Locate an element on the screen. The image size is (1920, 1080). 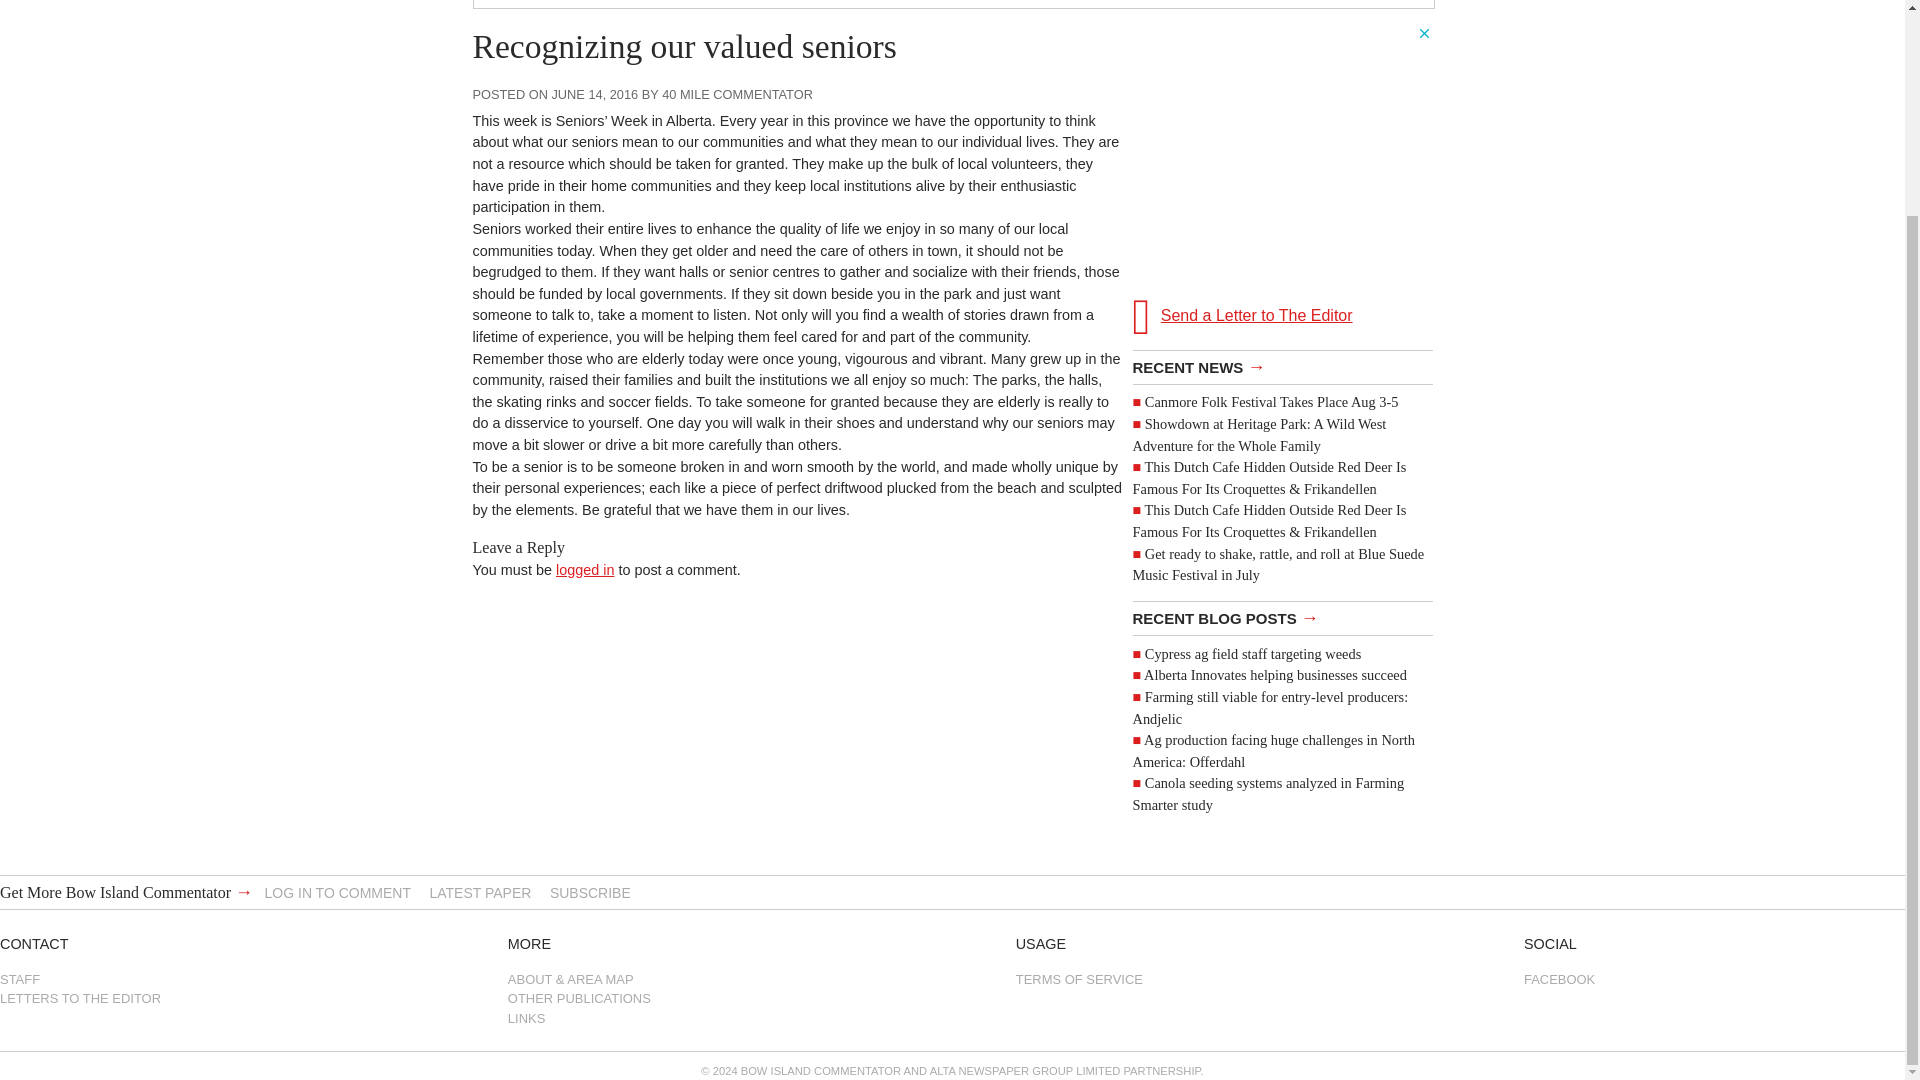
AGRICULTURE is located at coordinates (988, 4).